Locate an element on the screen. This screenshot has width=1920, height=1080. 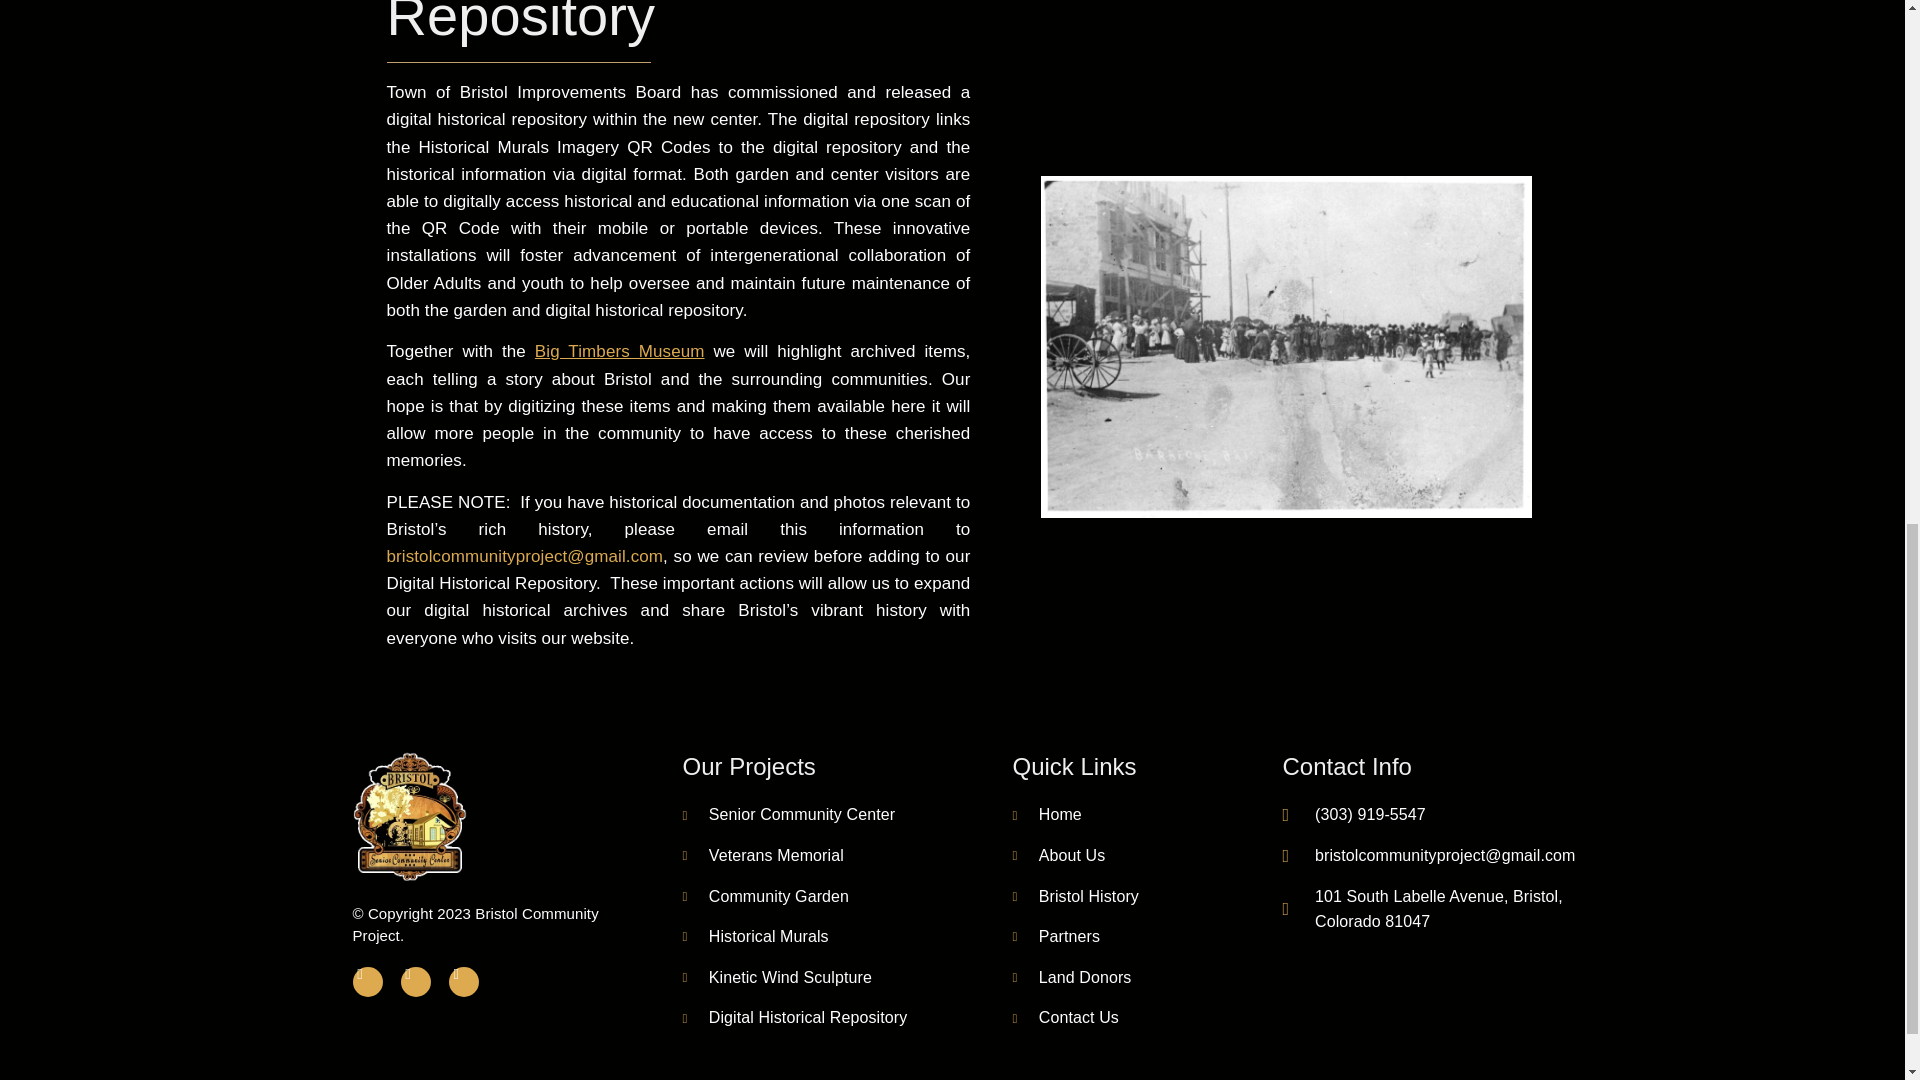
Senior Community Center is located at coordinates (788, 815).